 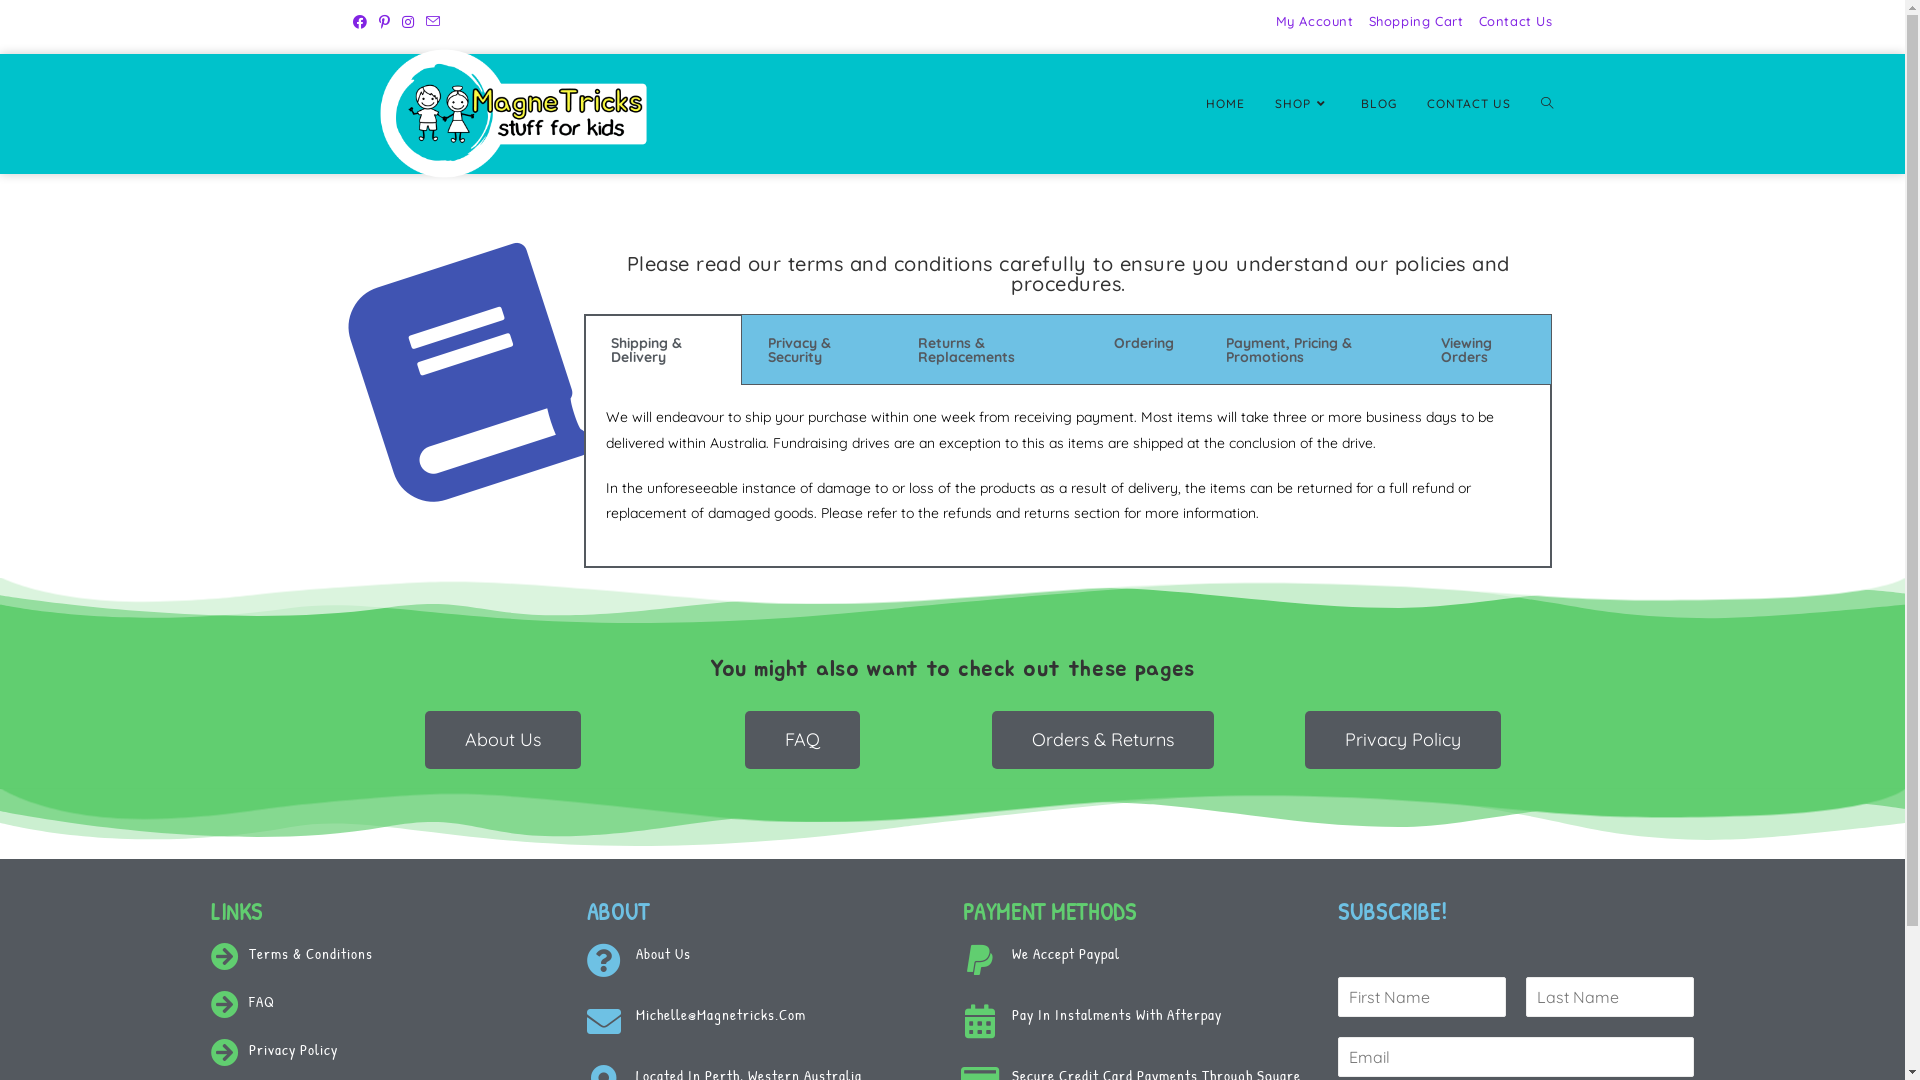 What do you see at coordinates (1416, 22) in the screenshot?
I see `Shopping Cart` at bounding box center [1416, 22].